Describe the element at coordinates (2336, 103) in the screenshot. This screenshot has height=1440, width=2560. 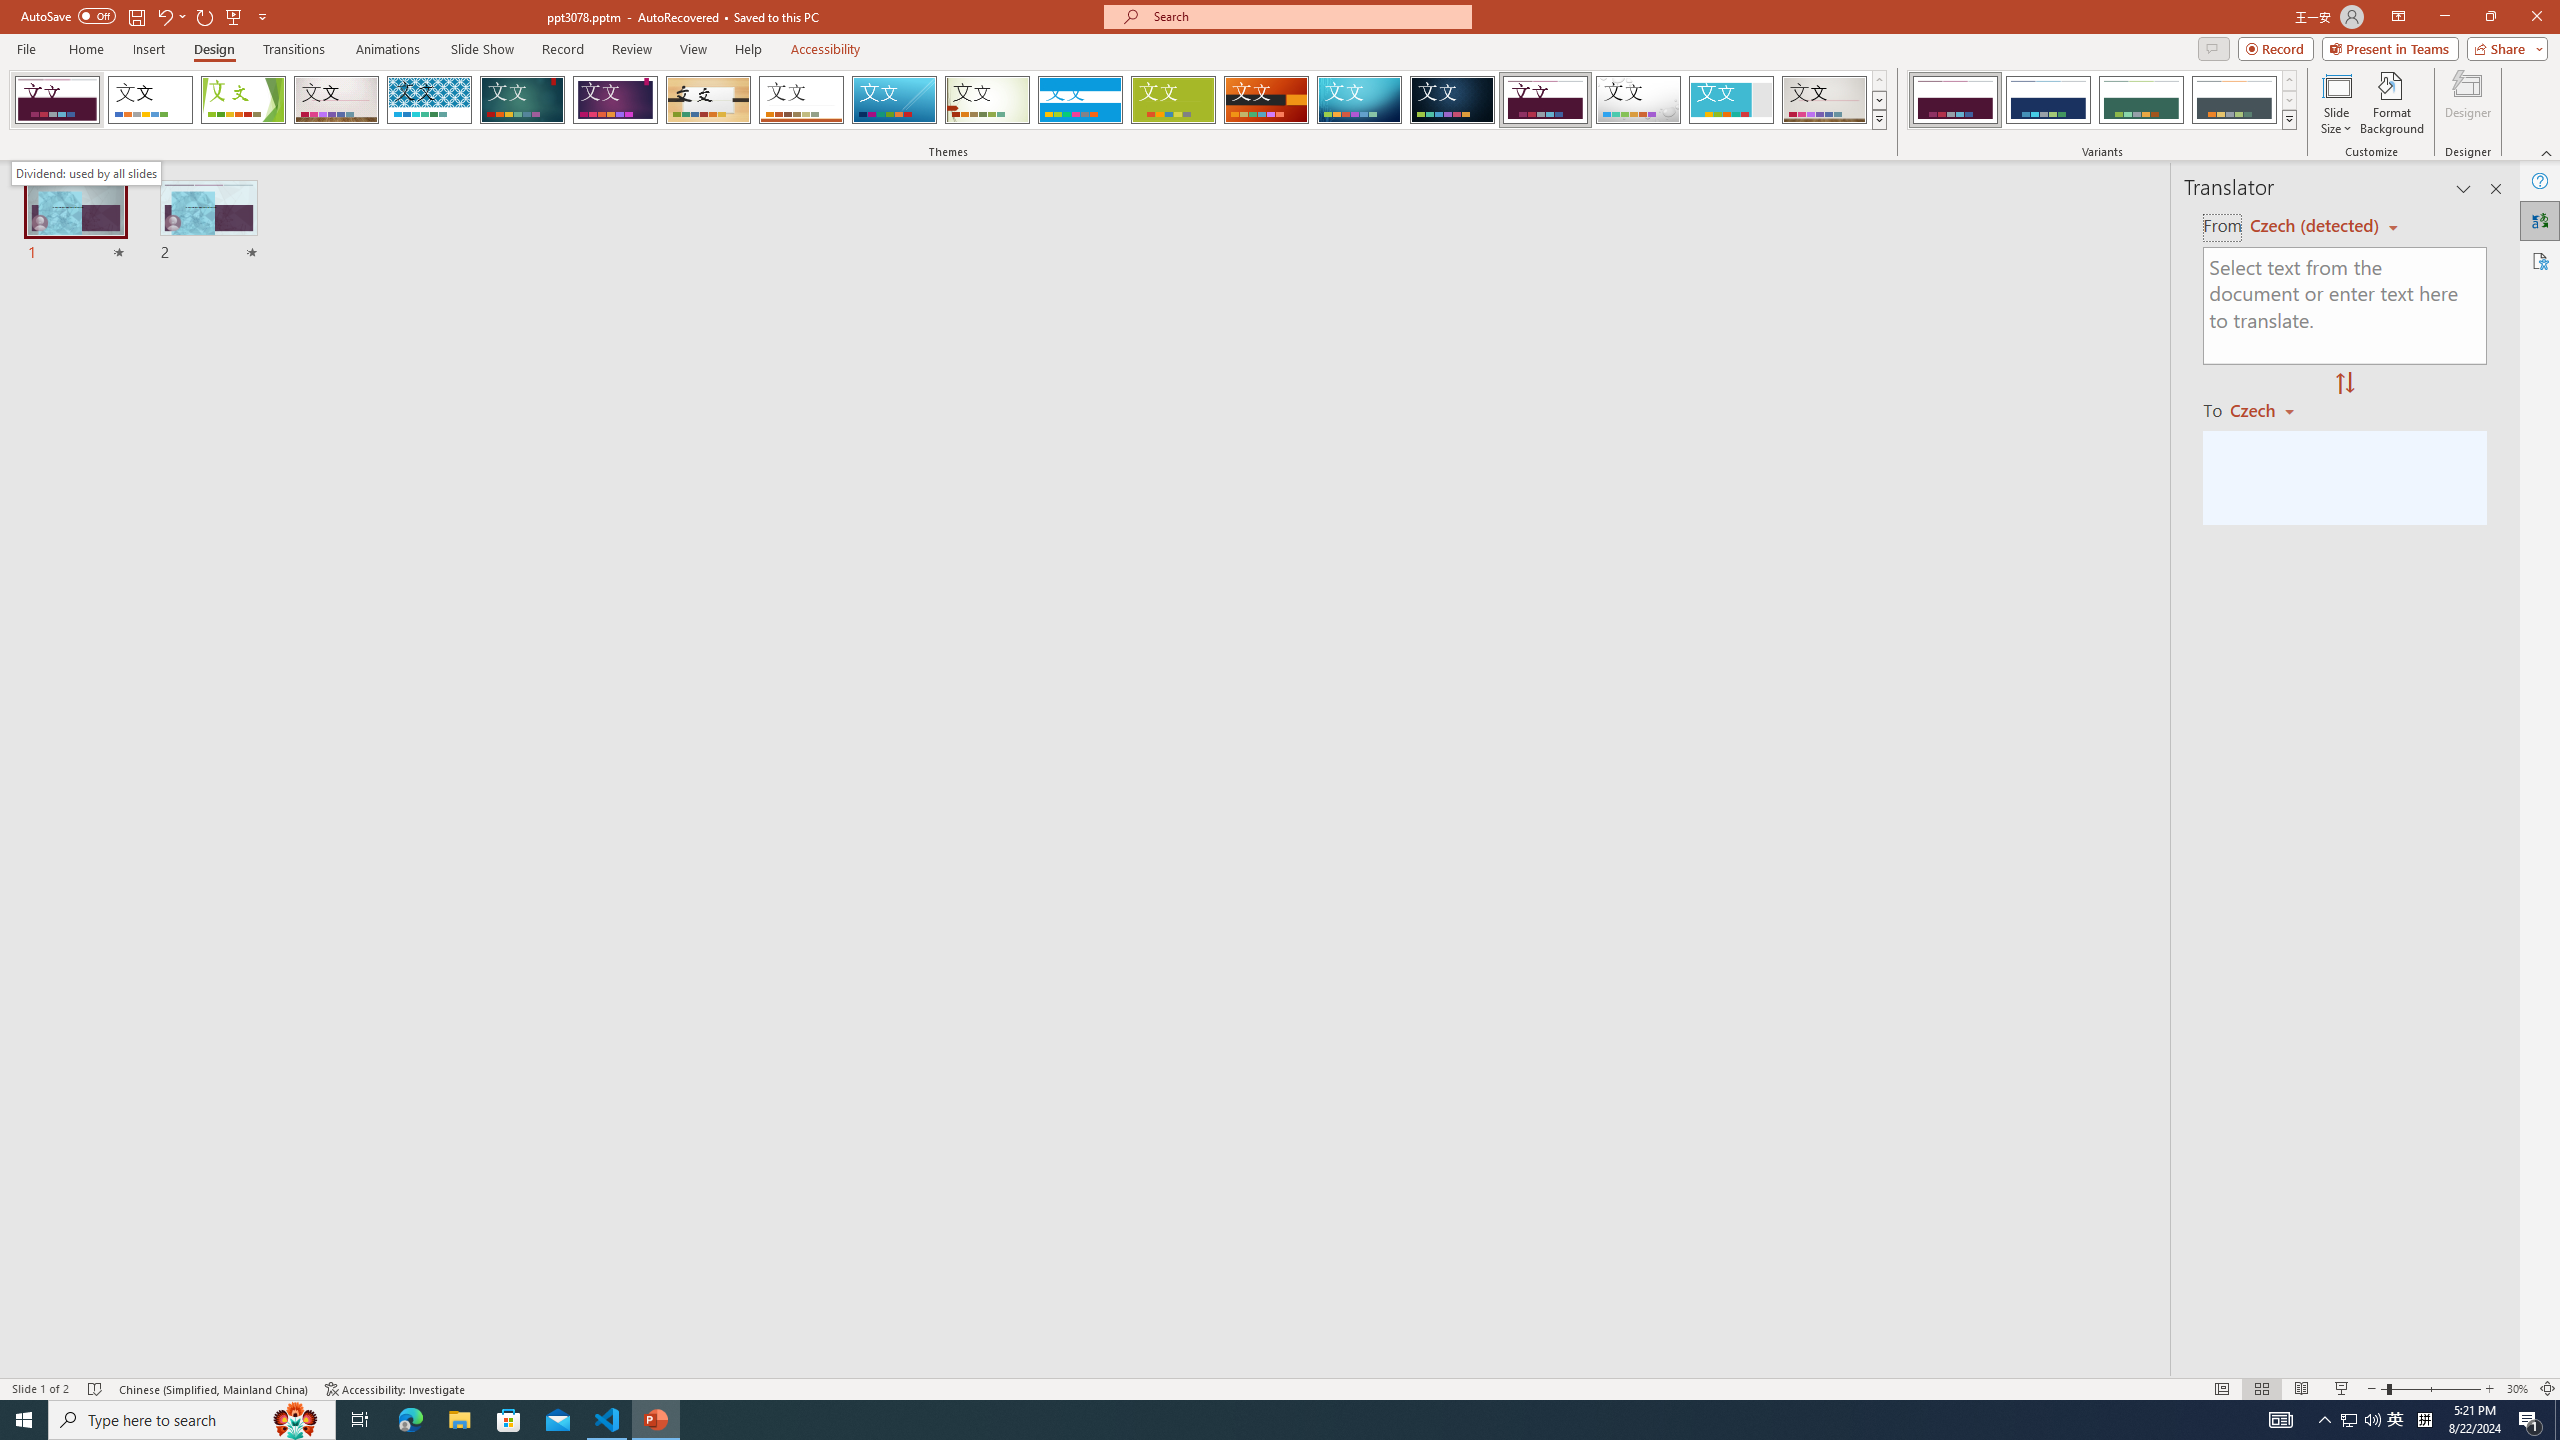
I see `Slide Size` at that location.